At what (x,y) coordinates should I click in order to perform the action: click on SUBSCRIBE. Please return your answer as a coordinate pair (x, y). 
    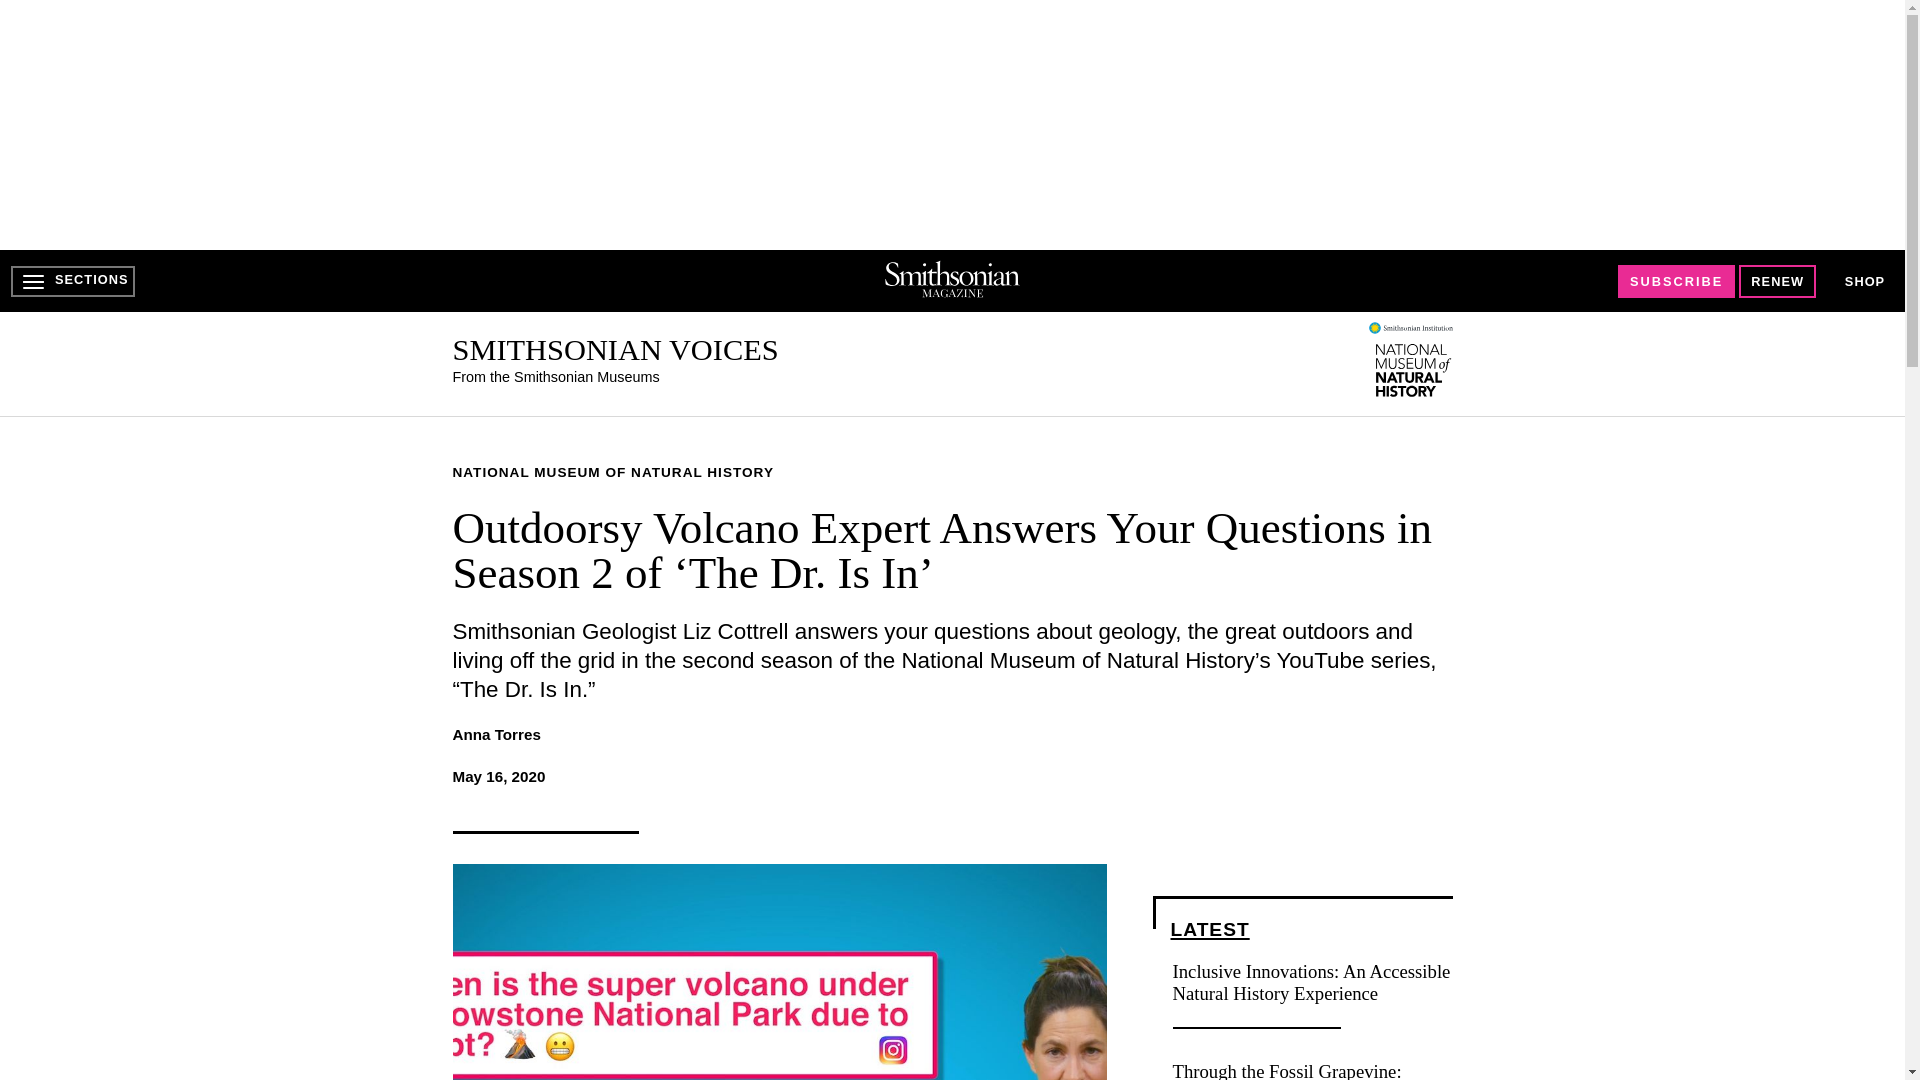
    Looking at the image, I should click on (1676, 281).